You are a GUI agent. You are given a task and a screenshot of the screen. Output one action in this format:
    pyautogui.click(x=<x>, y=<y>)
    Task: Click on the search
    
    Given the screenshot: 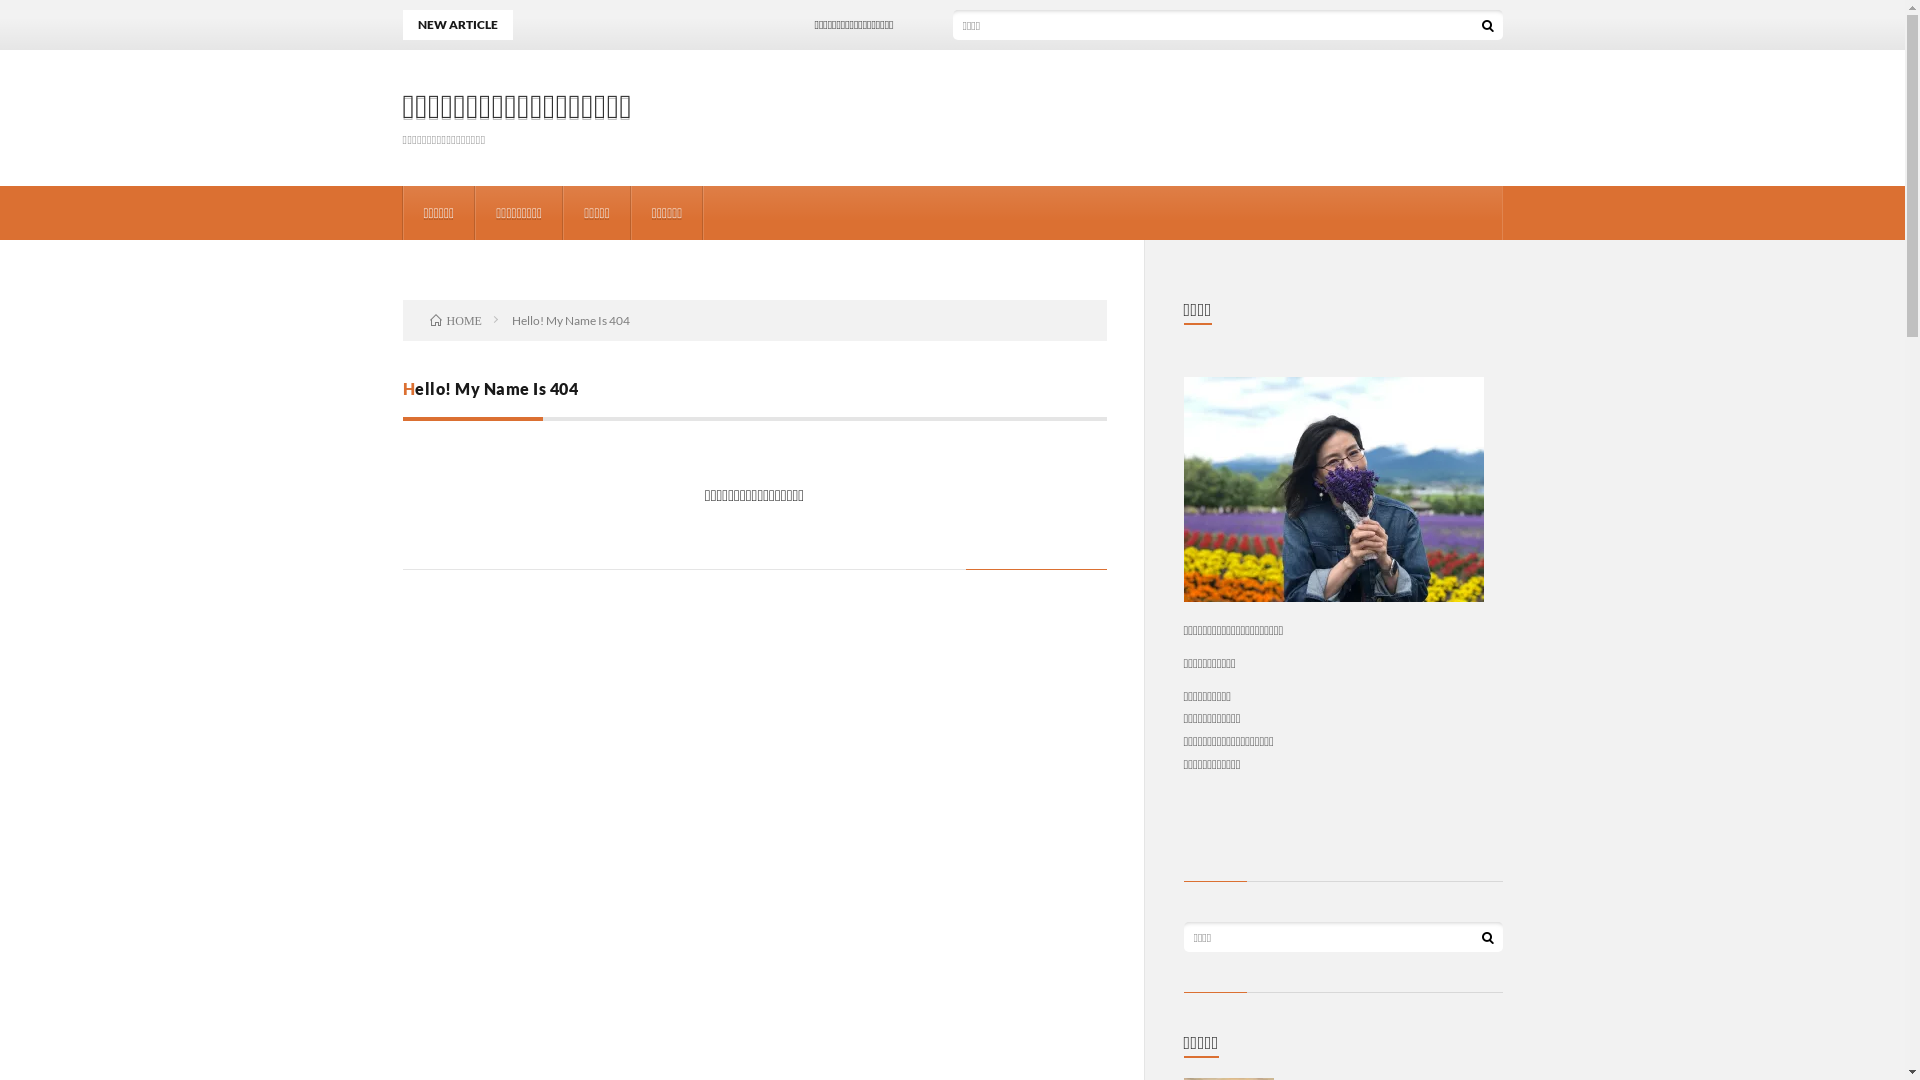 What is the action you would take?
    pyautogui.click(x=1487, y=25)
    